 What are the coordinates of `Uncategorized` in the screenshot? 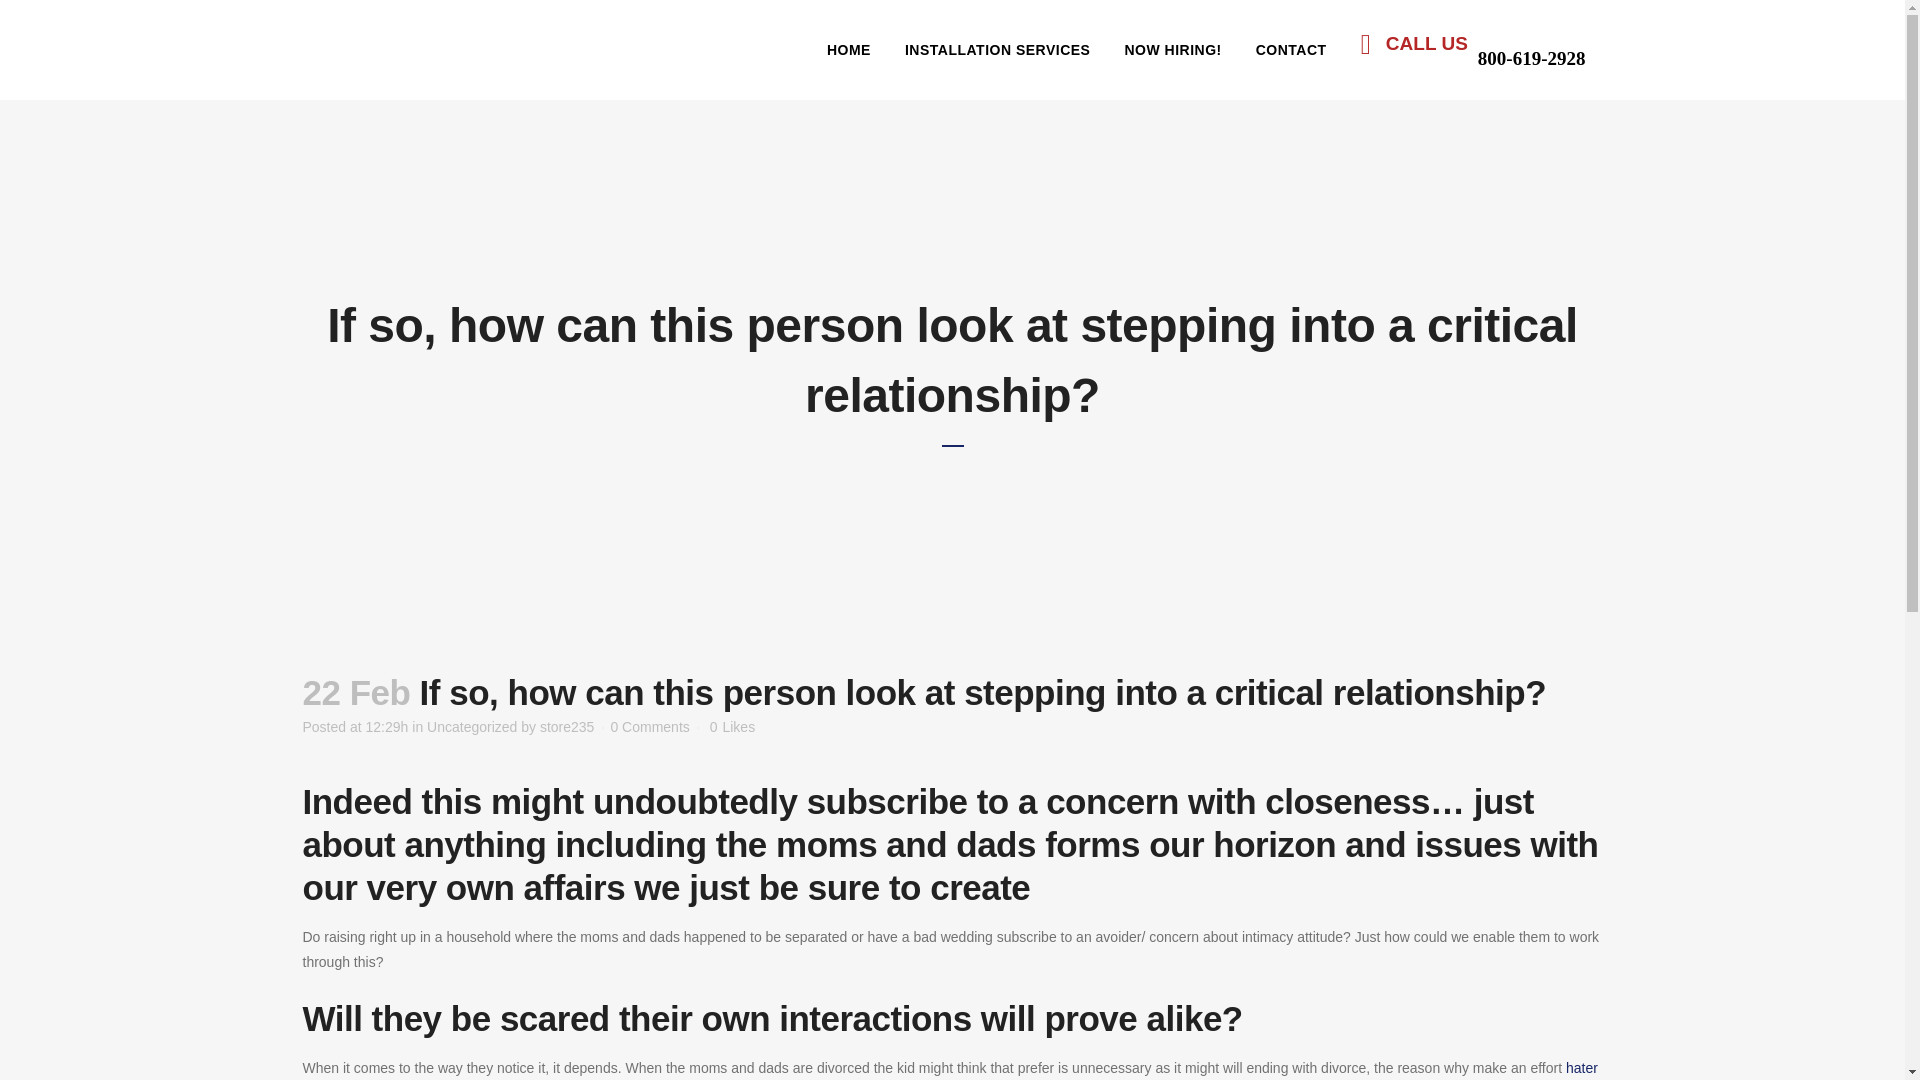 It's located at (471, 727).